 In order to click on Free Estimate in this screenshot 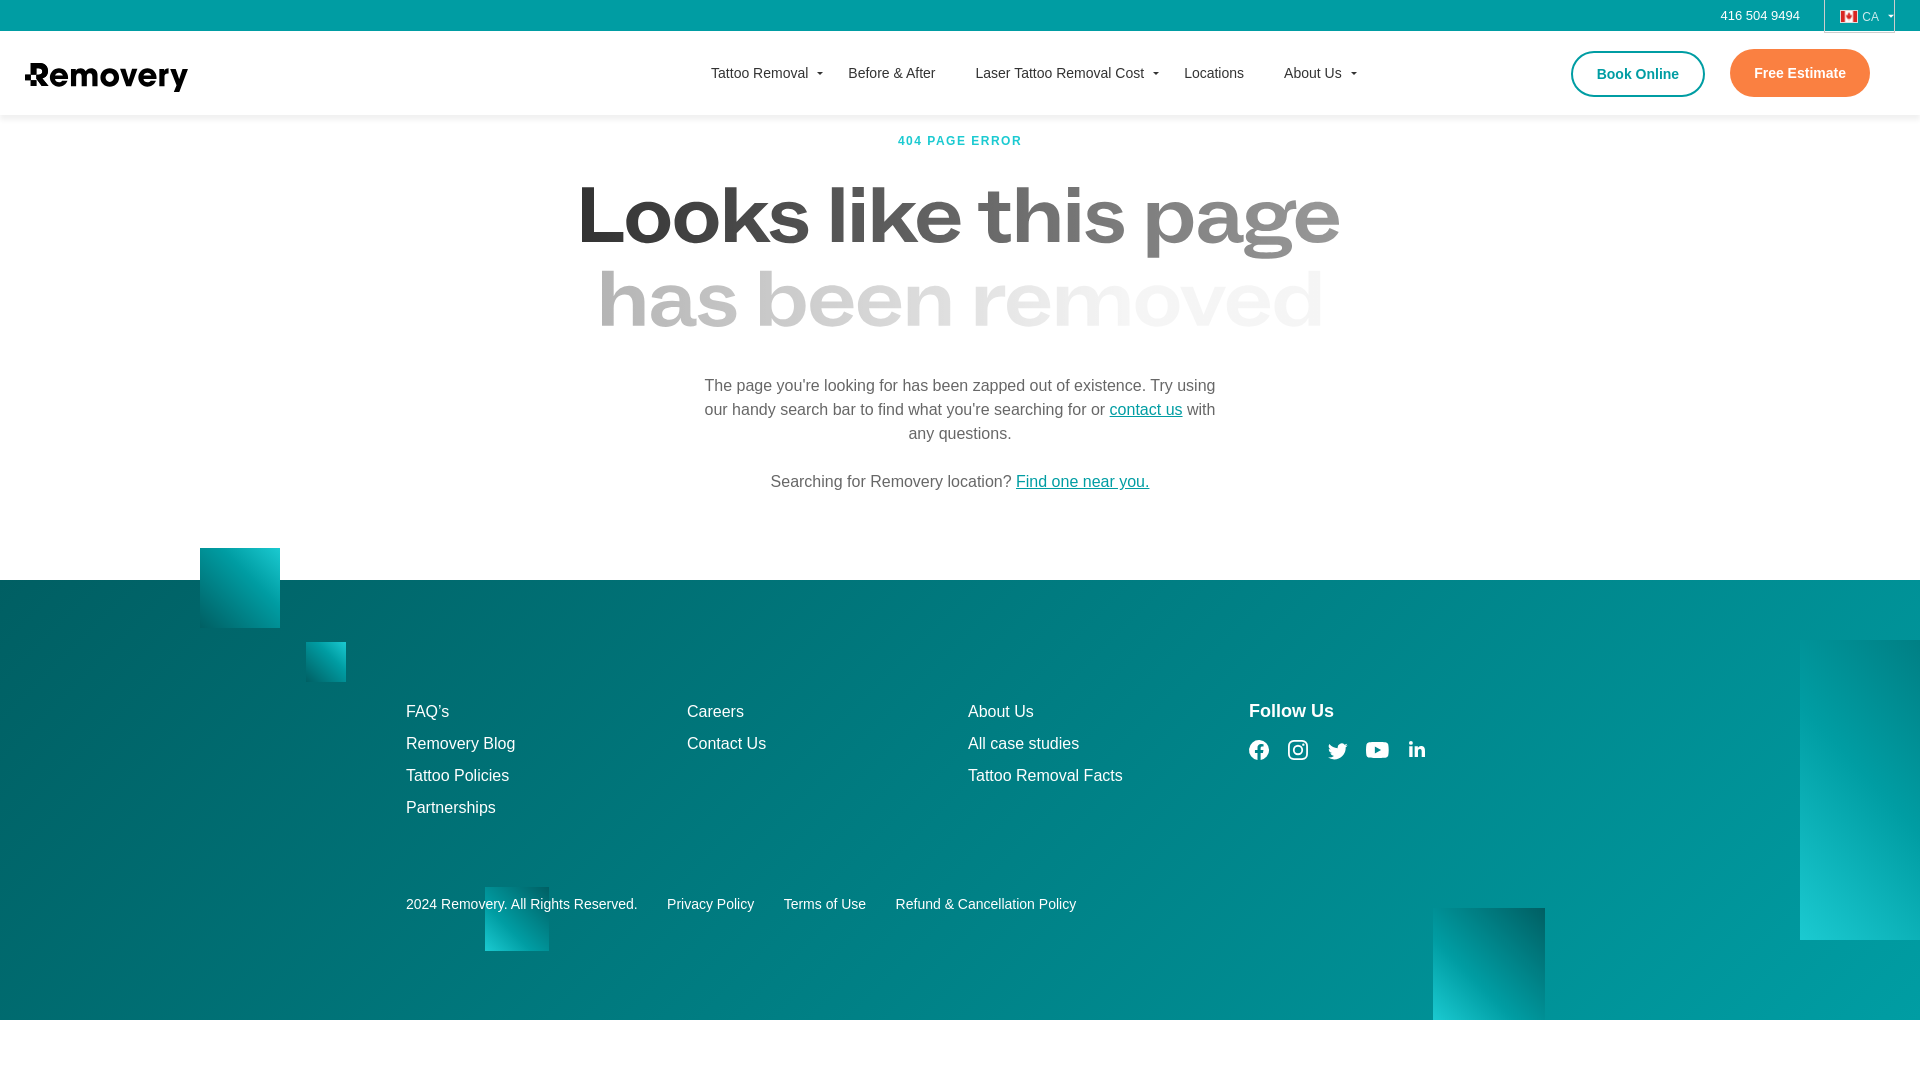, I will do `click(1800, 72)`.